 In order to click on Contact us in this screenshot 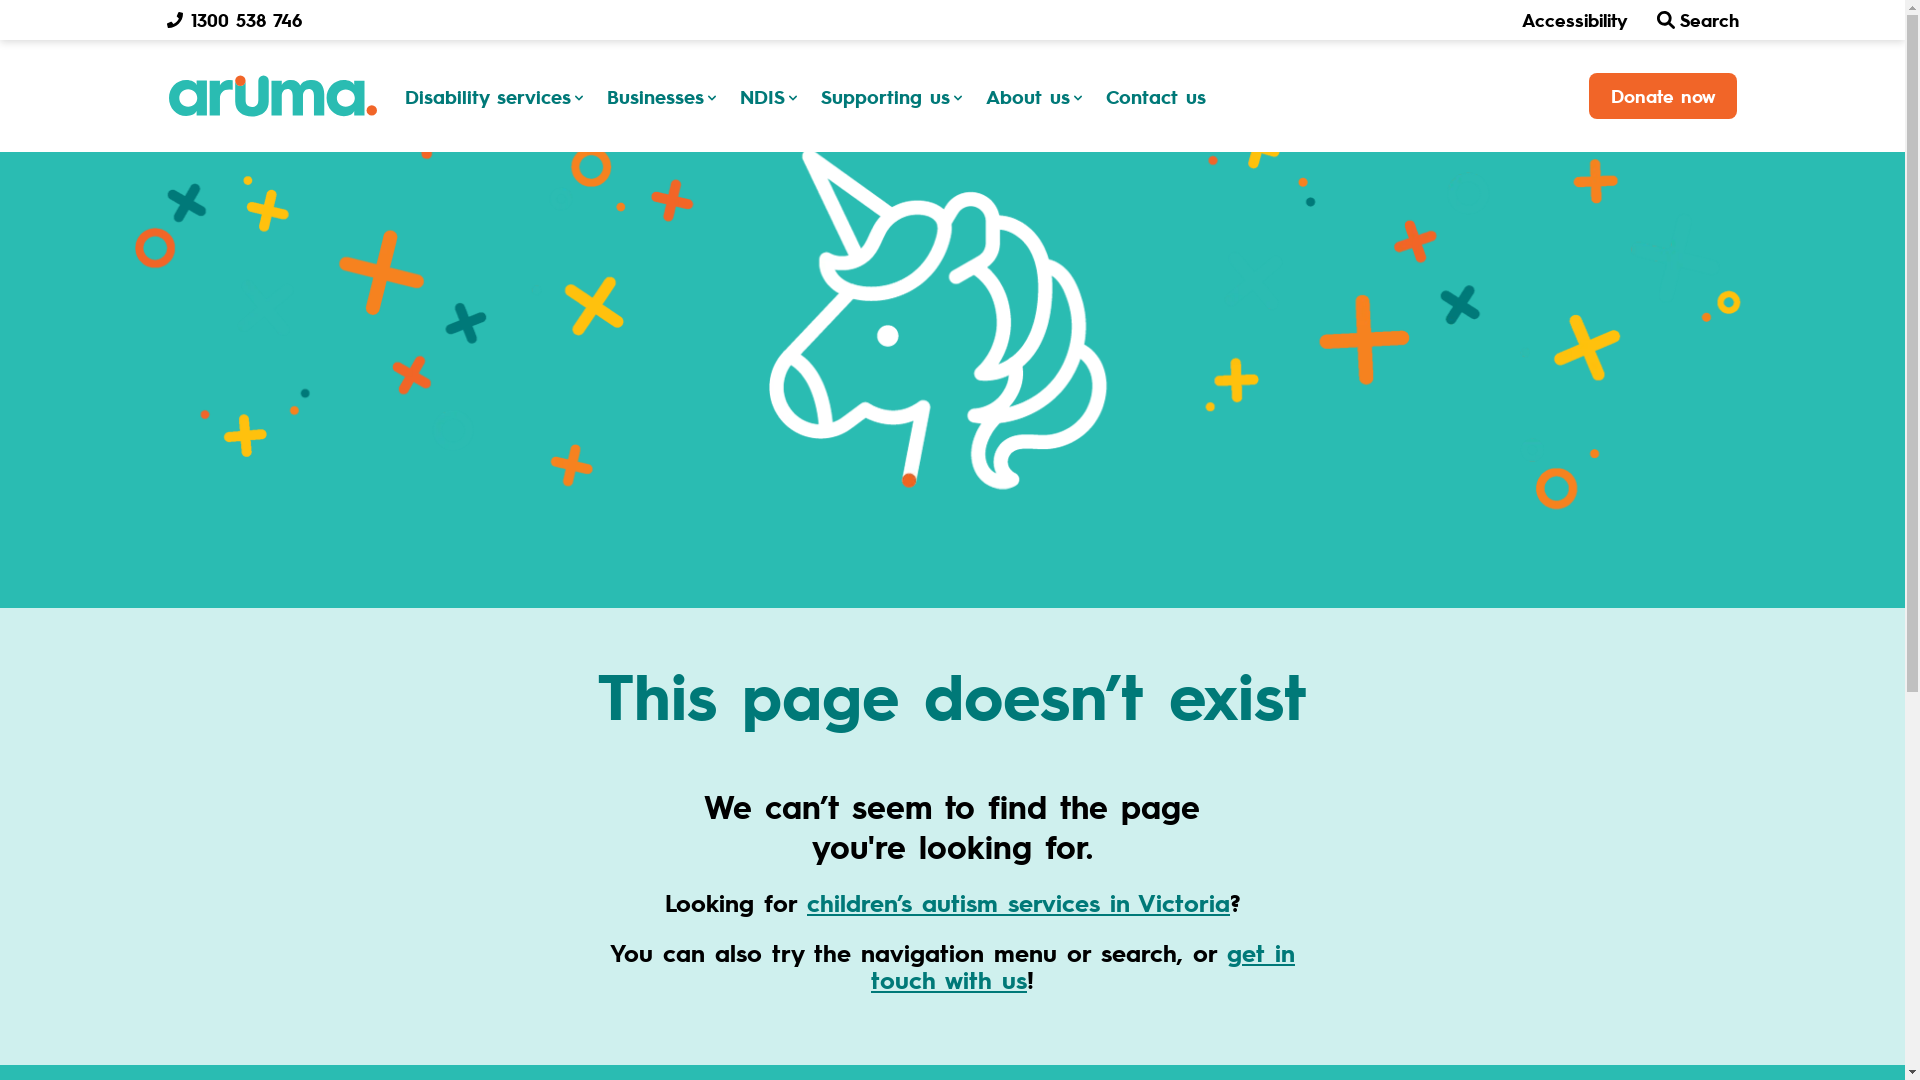, I will do `click(1156, 96)`.